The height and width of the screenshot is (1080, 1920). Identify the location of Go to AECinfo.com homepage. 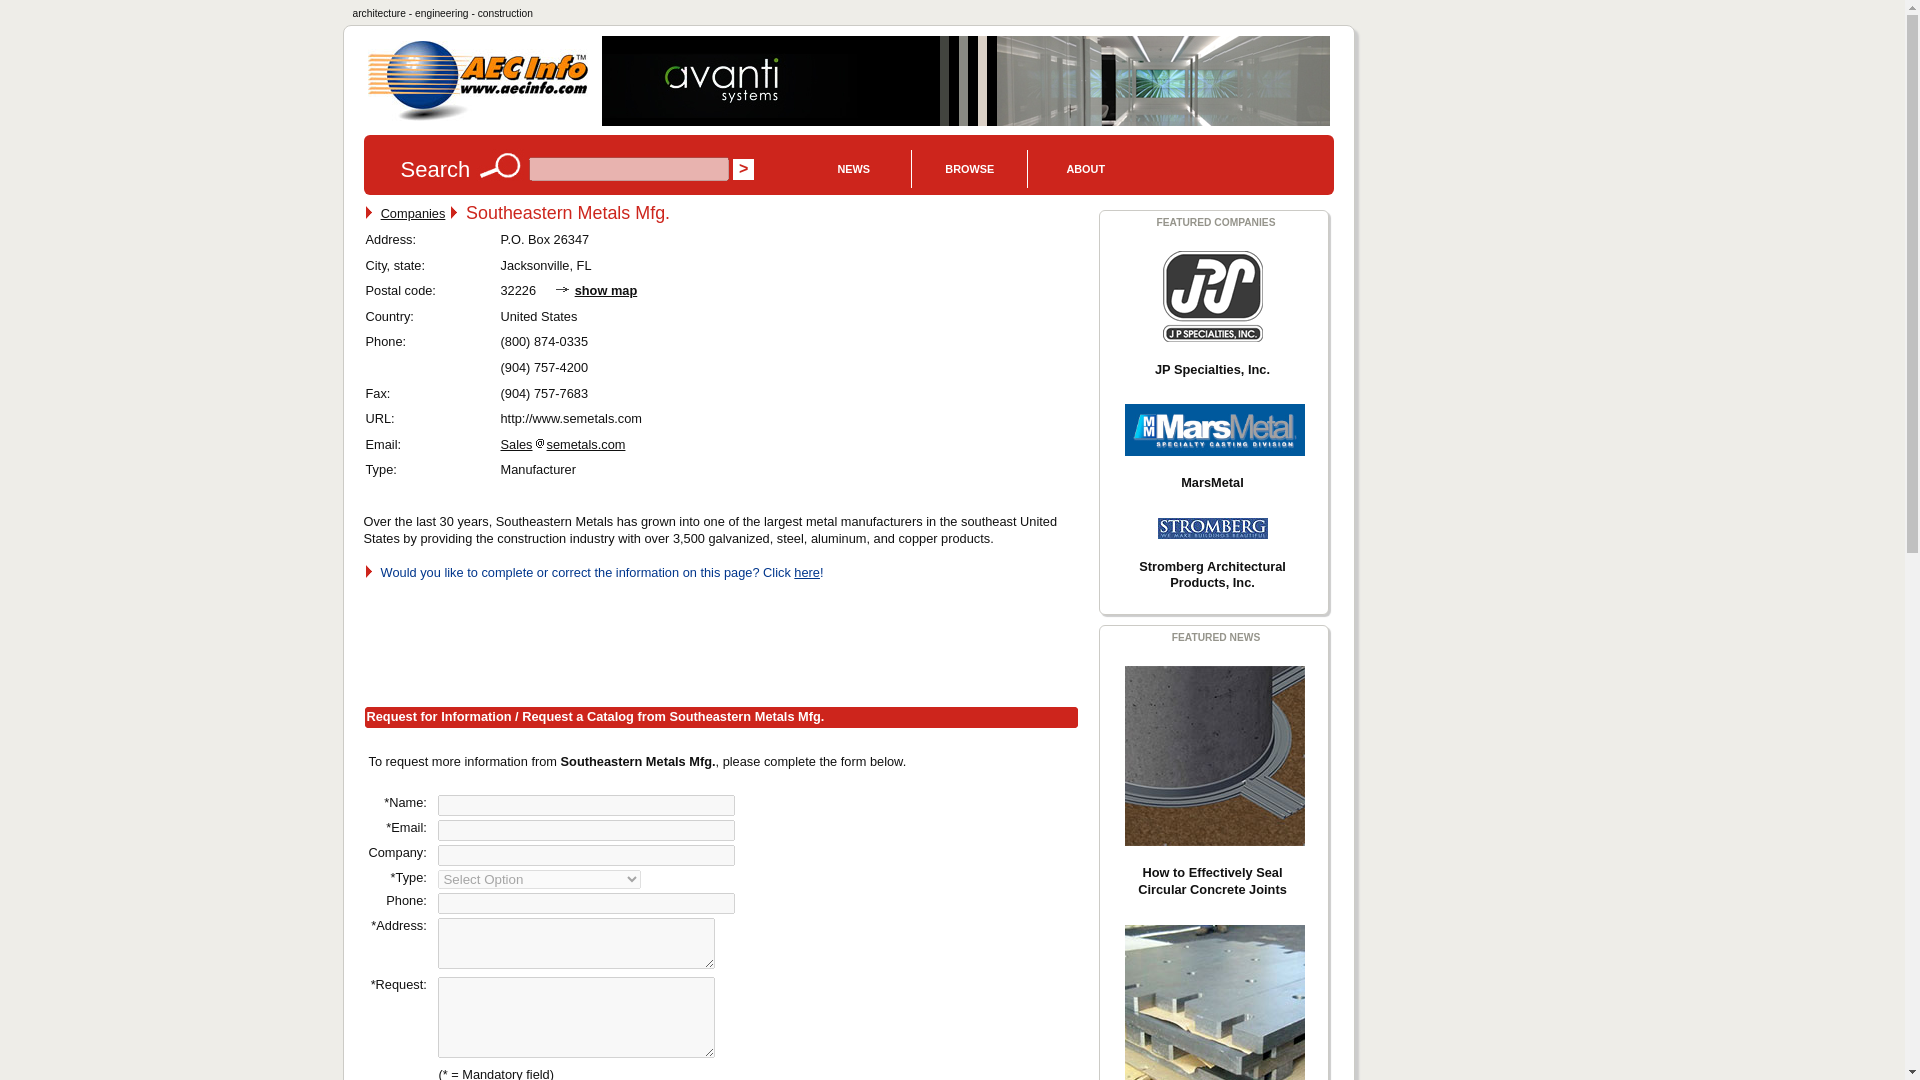
(478, 118).